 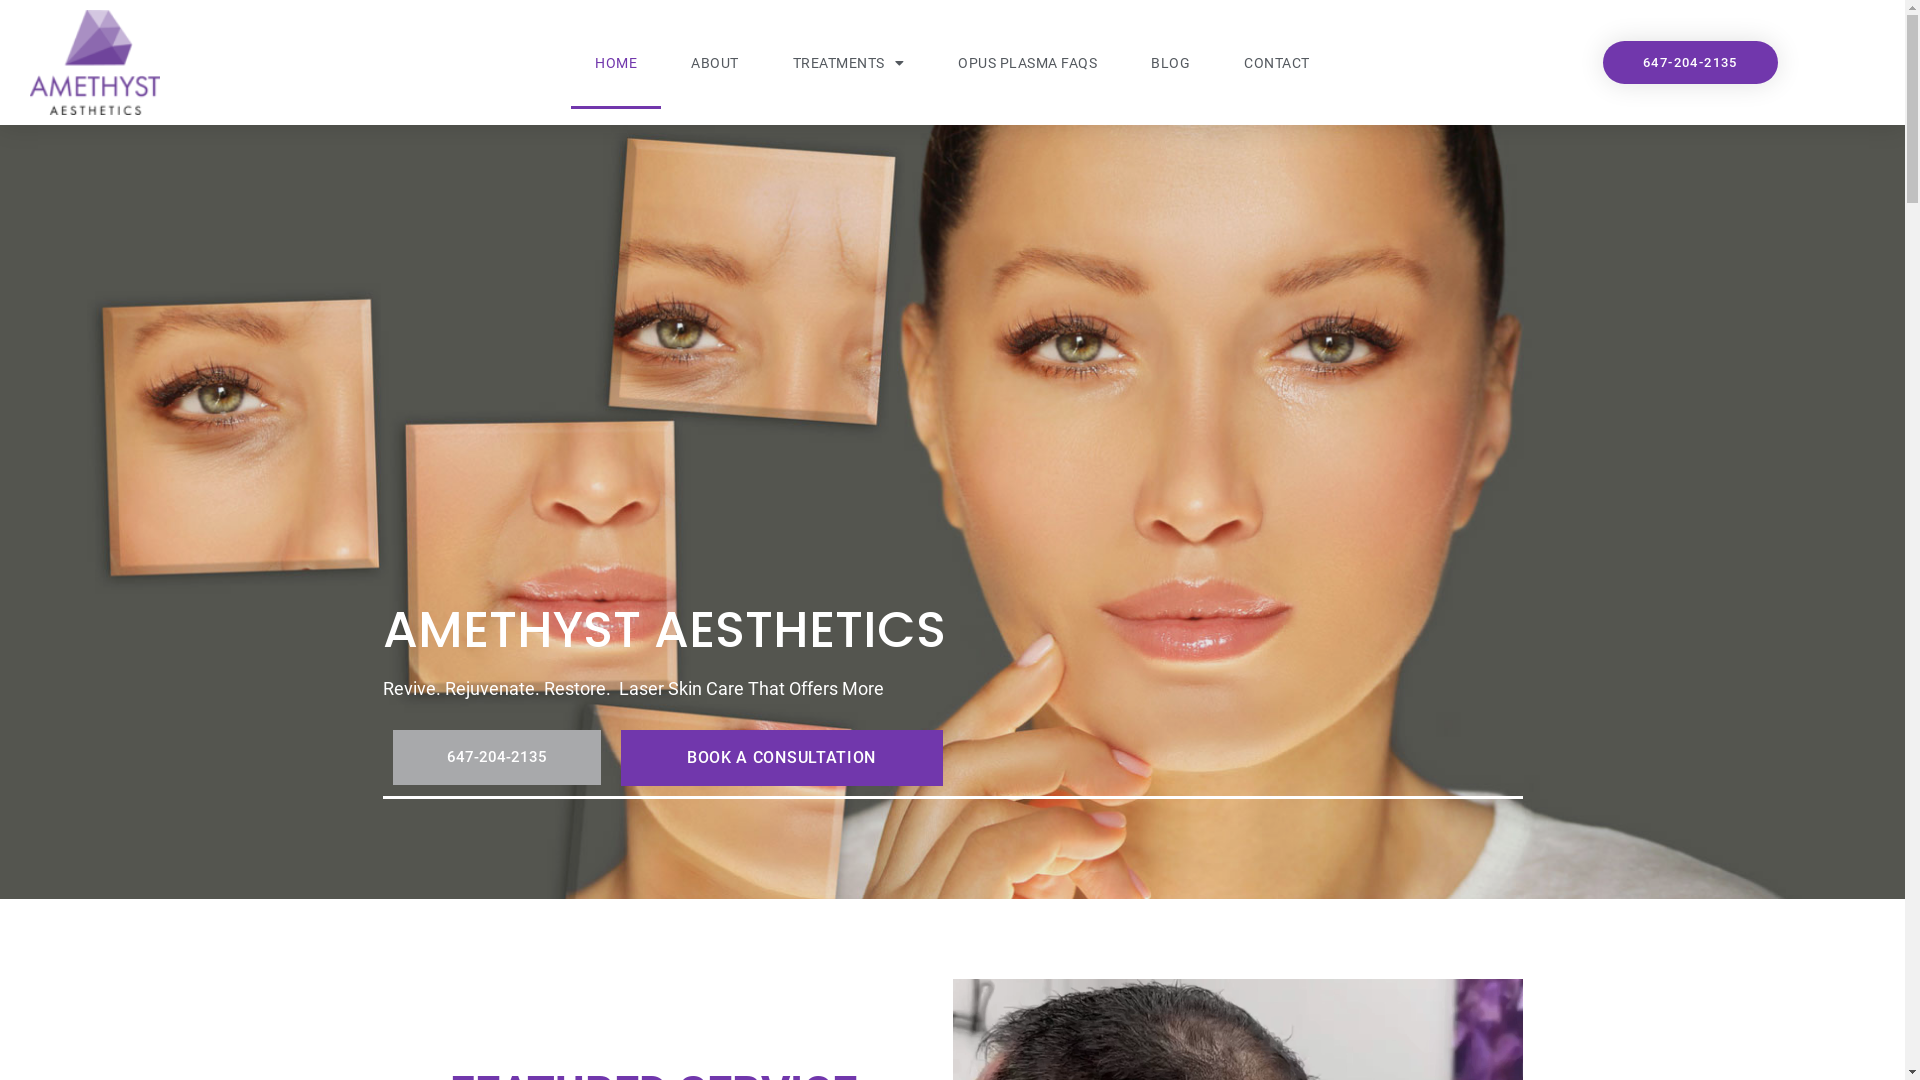 I want to click on ABOUT, so click(x=715, y=63).